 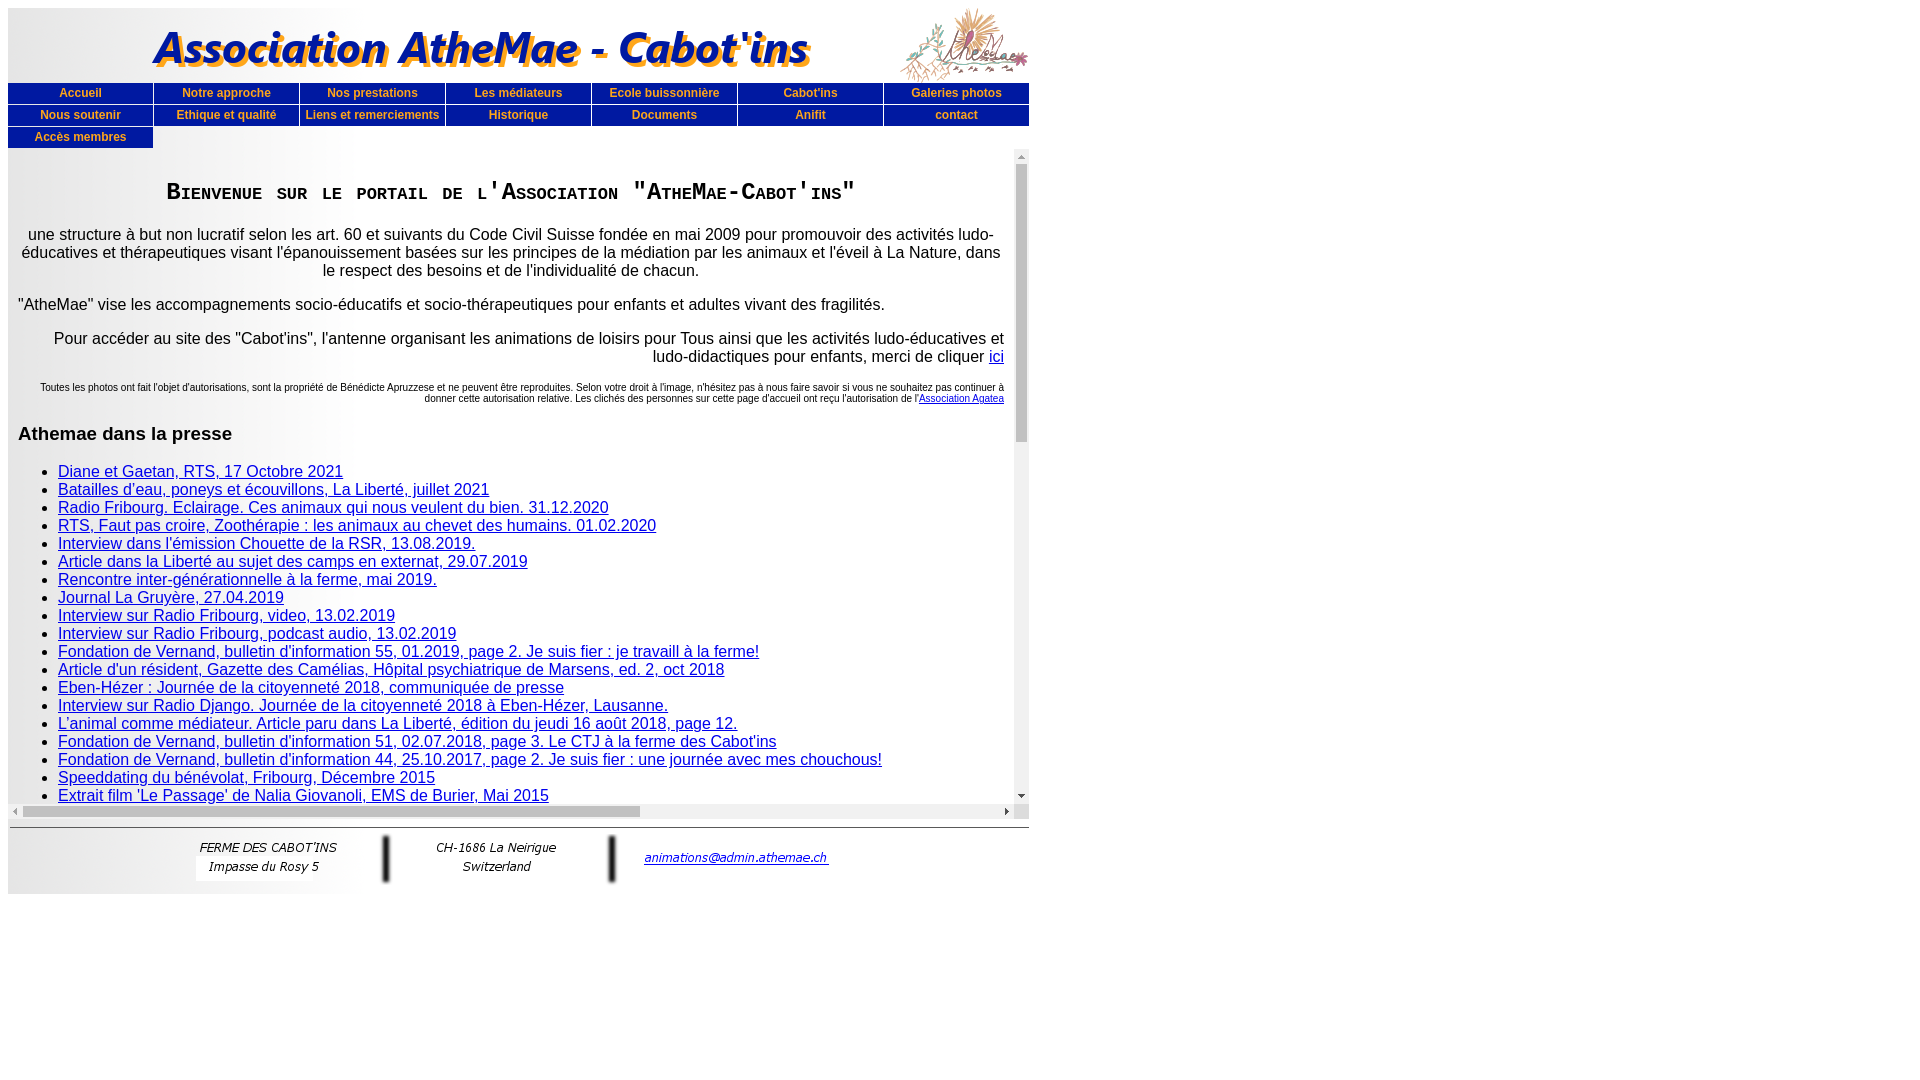 I want to click on Interview sur Radio Fribourg, video, 13.02.2019, so click(x=226, y=615).